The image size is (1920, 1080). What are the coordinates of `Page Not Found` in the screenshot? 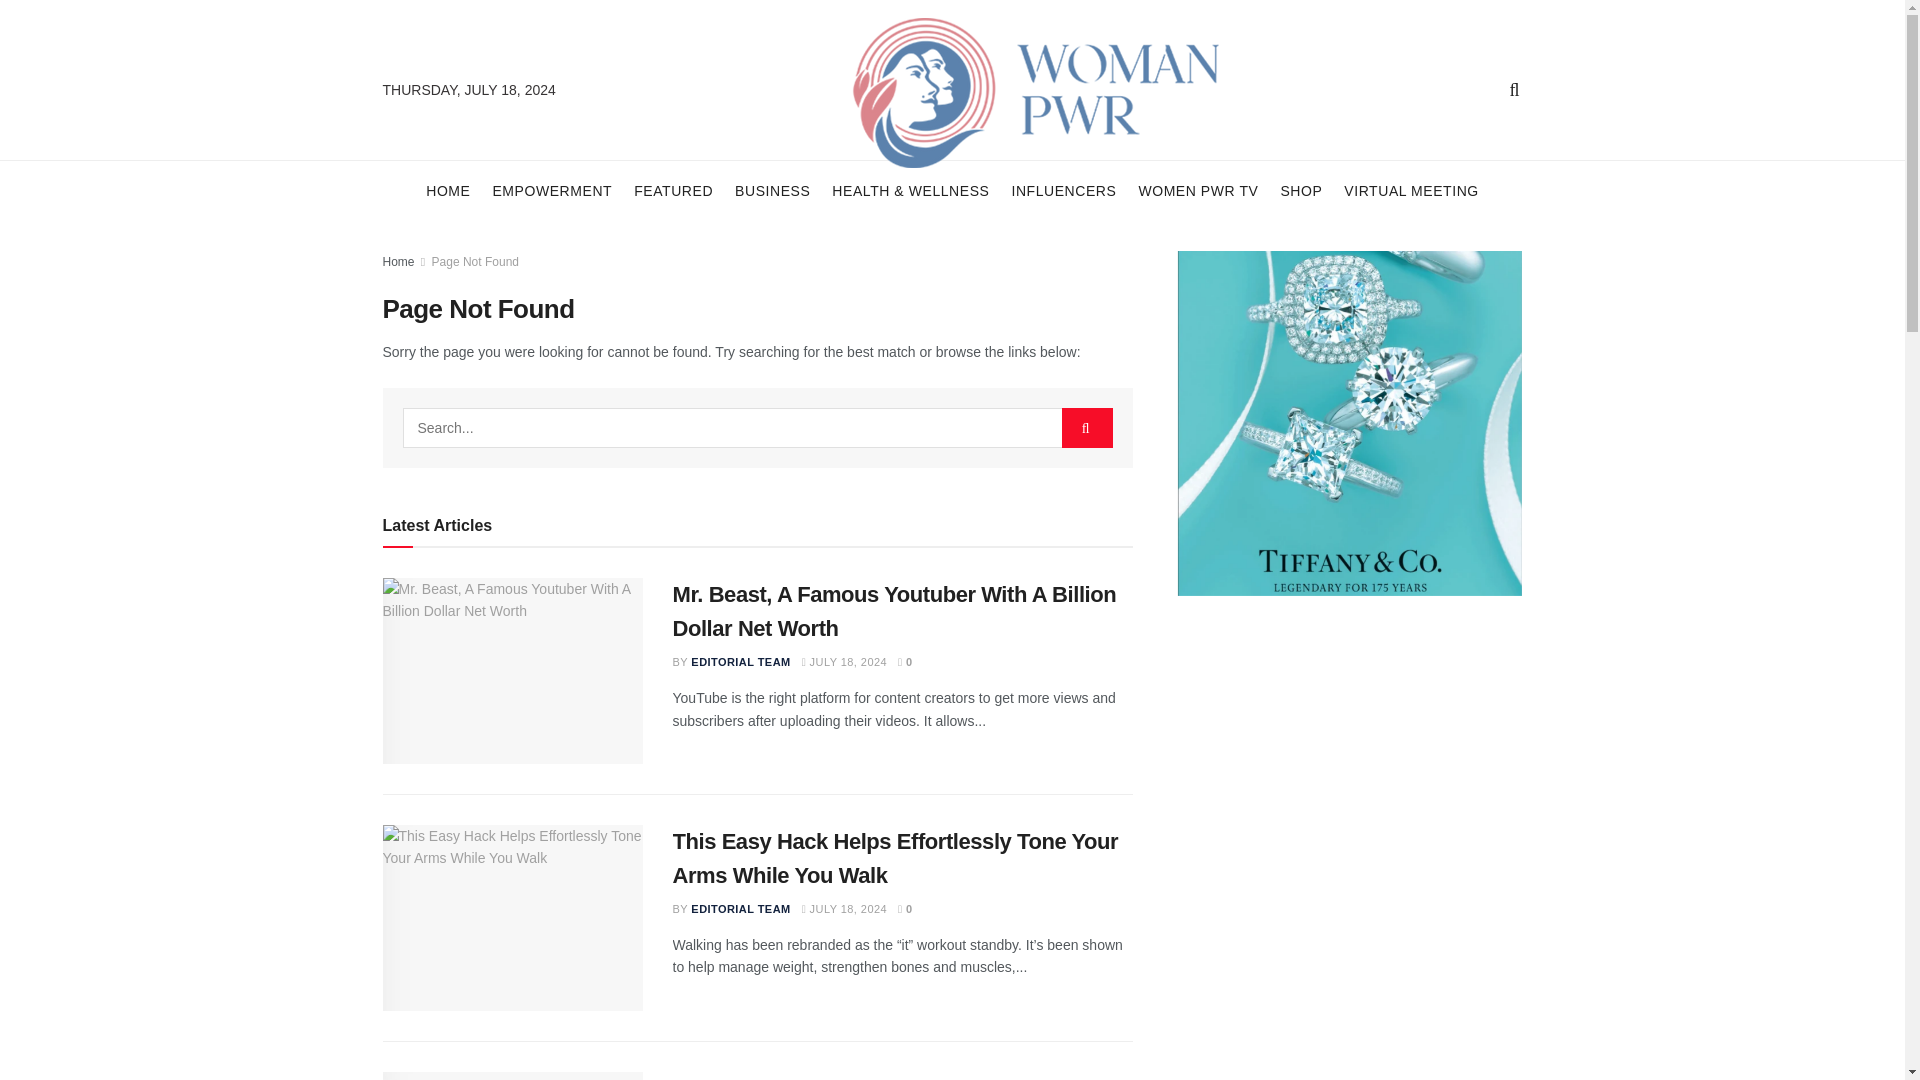 It's located at (475, 261).